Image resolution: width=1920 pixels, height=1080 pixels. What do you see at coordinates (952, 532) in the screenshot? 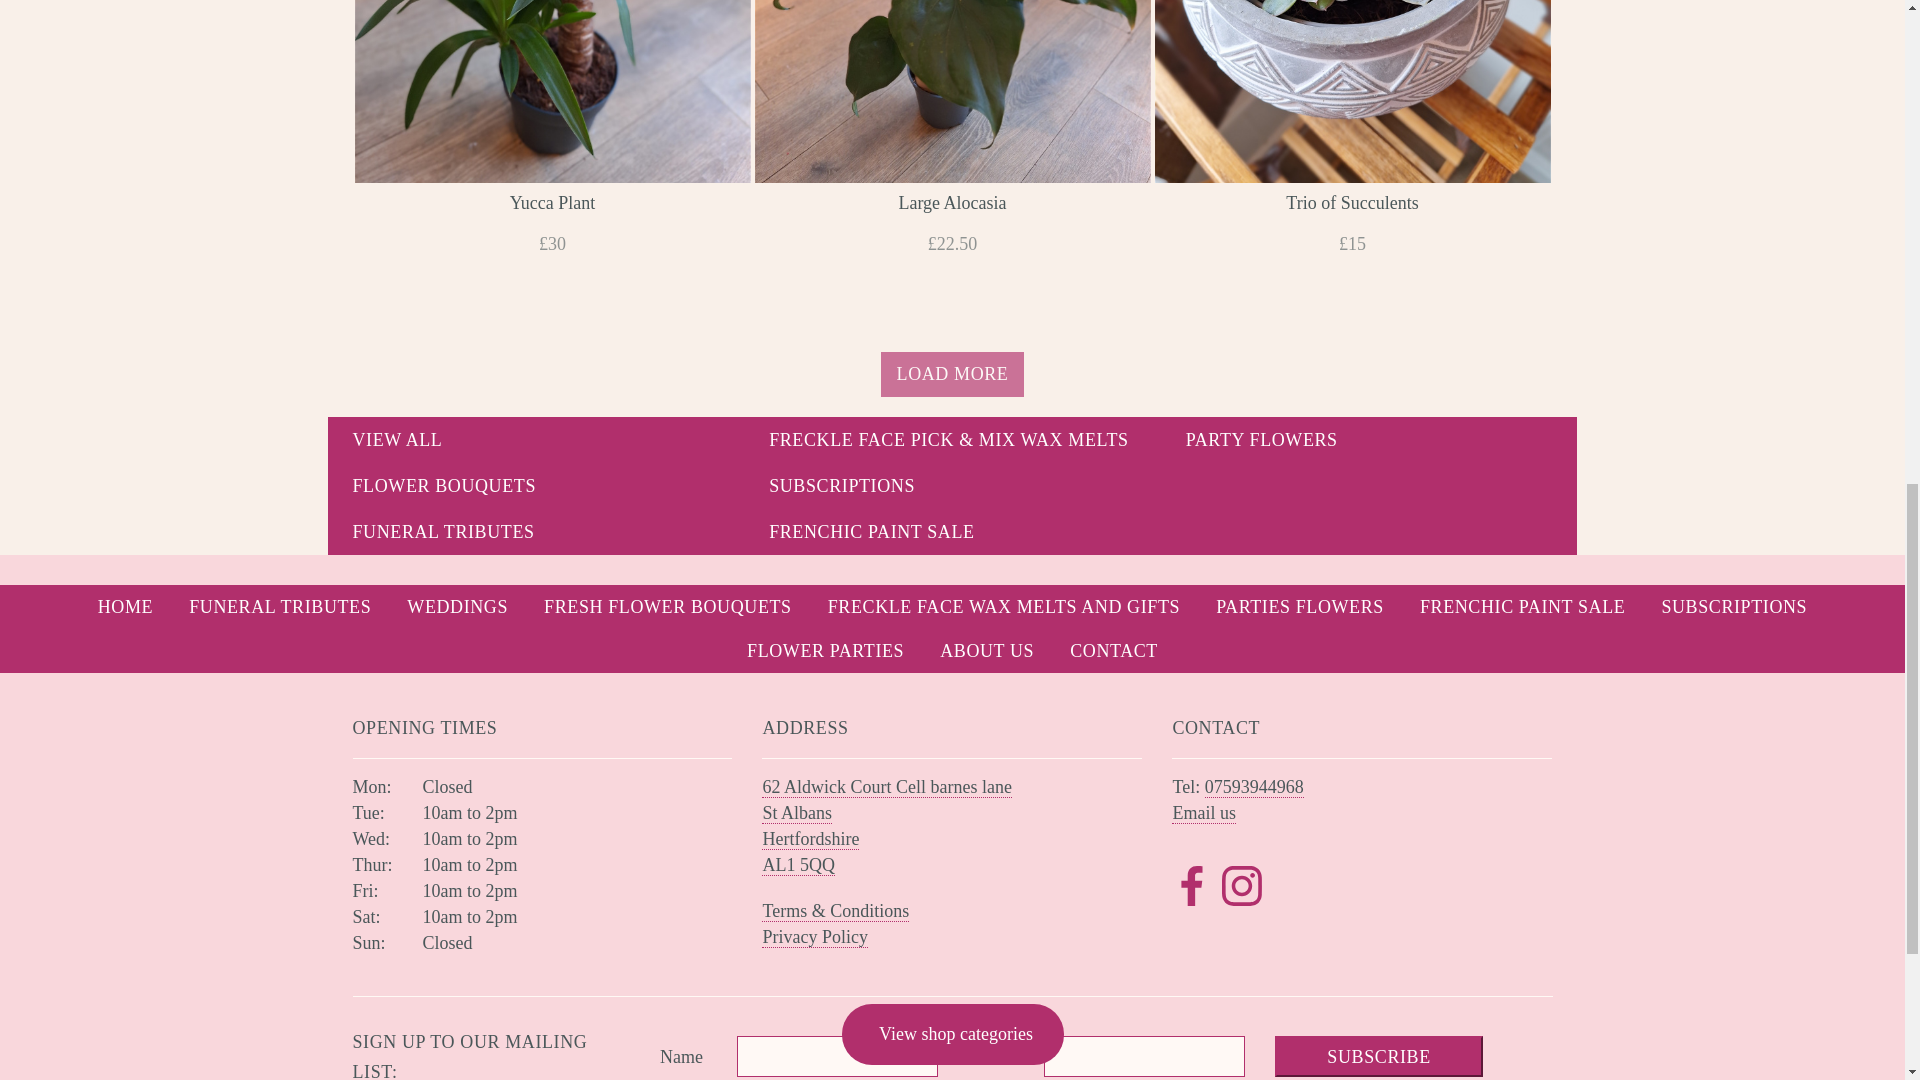
I see `FRENCHIC PAINT SALE` at bounding box center [952, 532].